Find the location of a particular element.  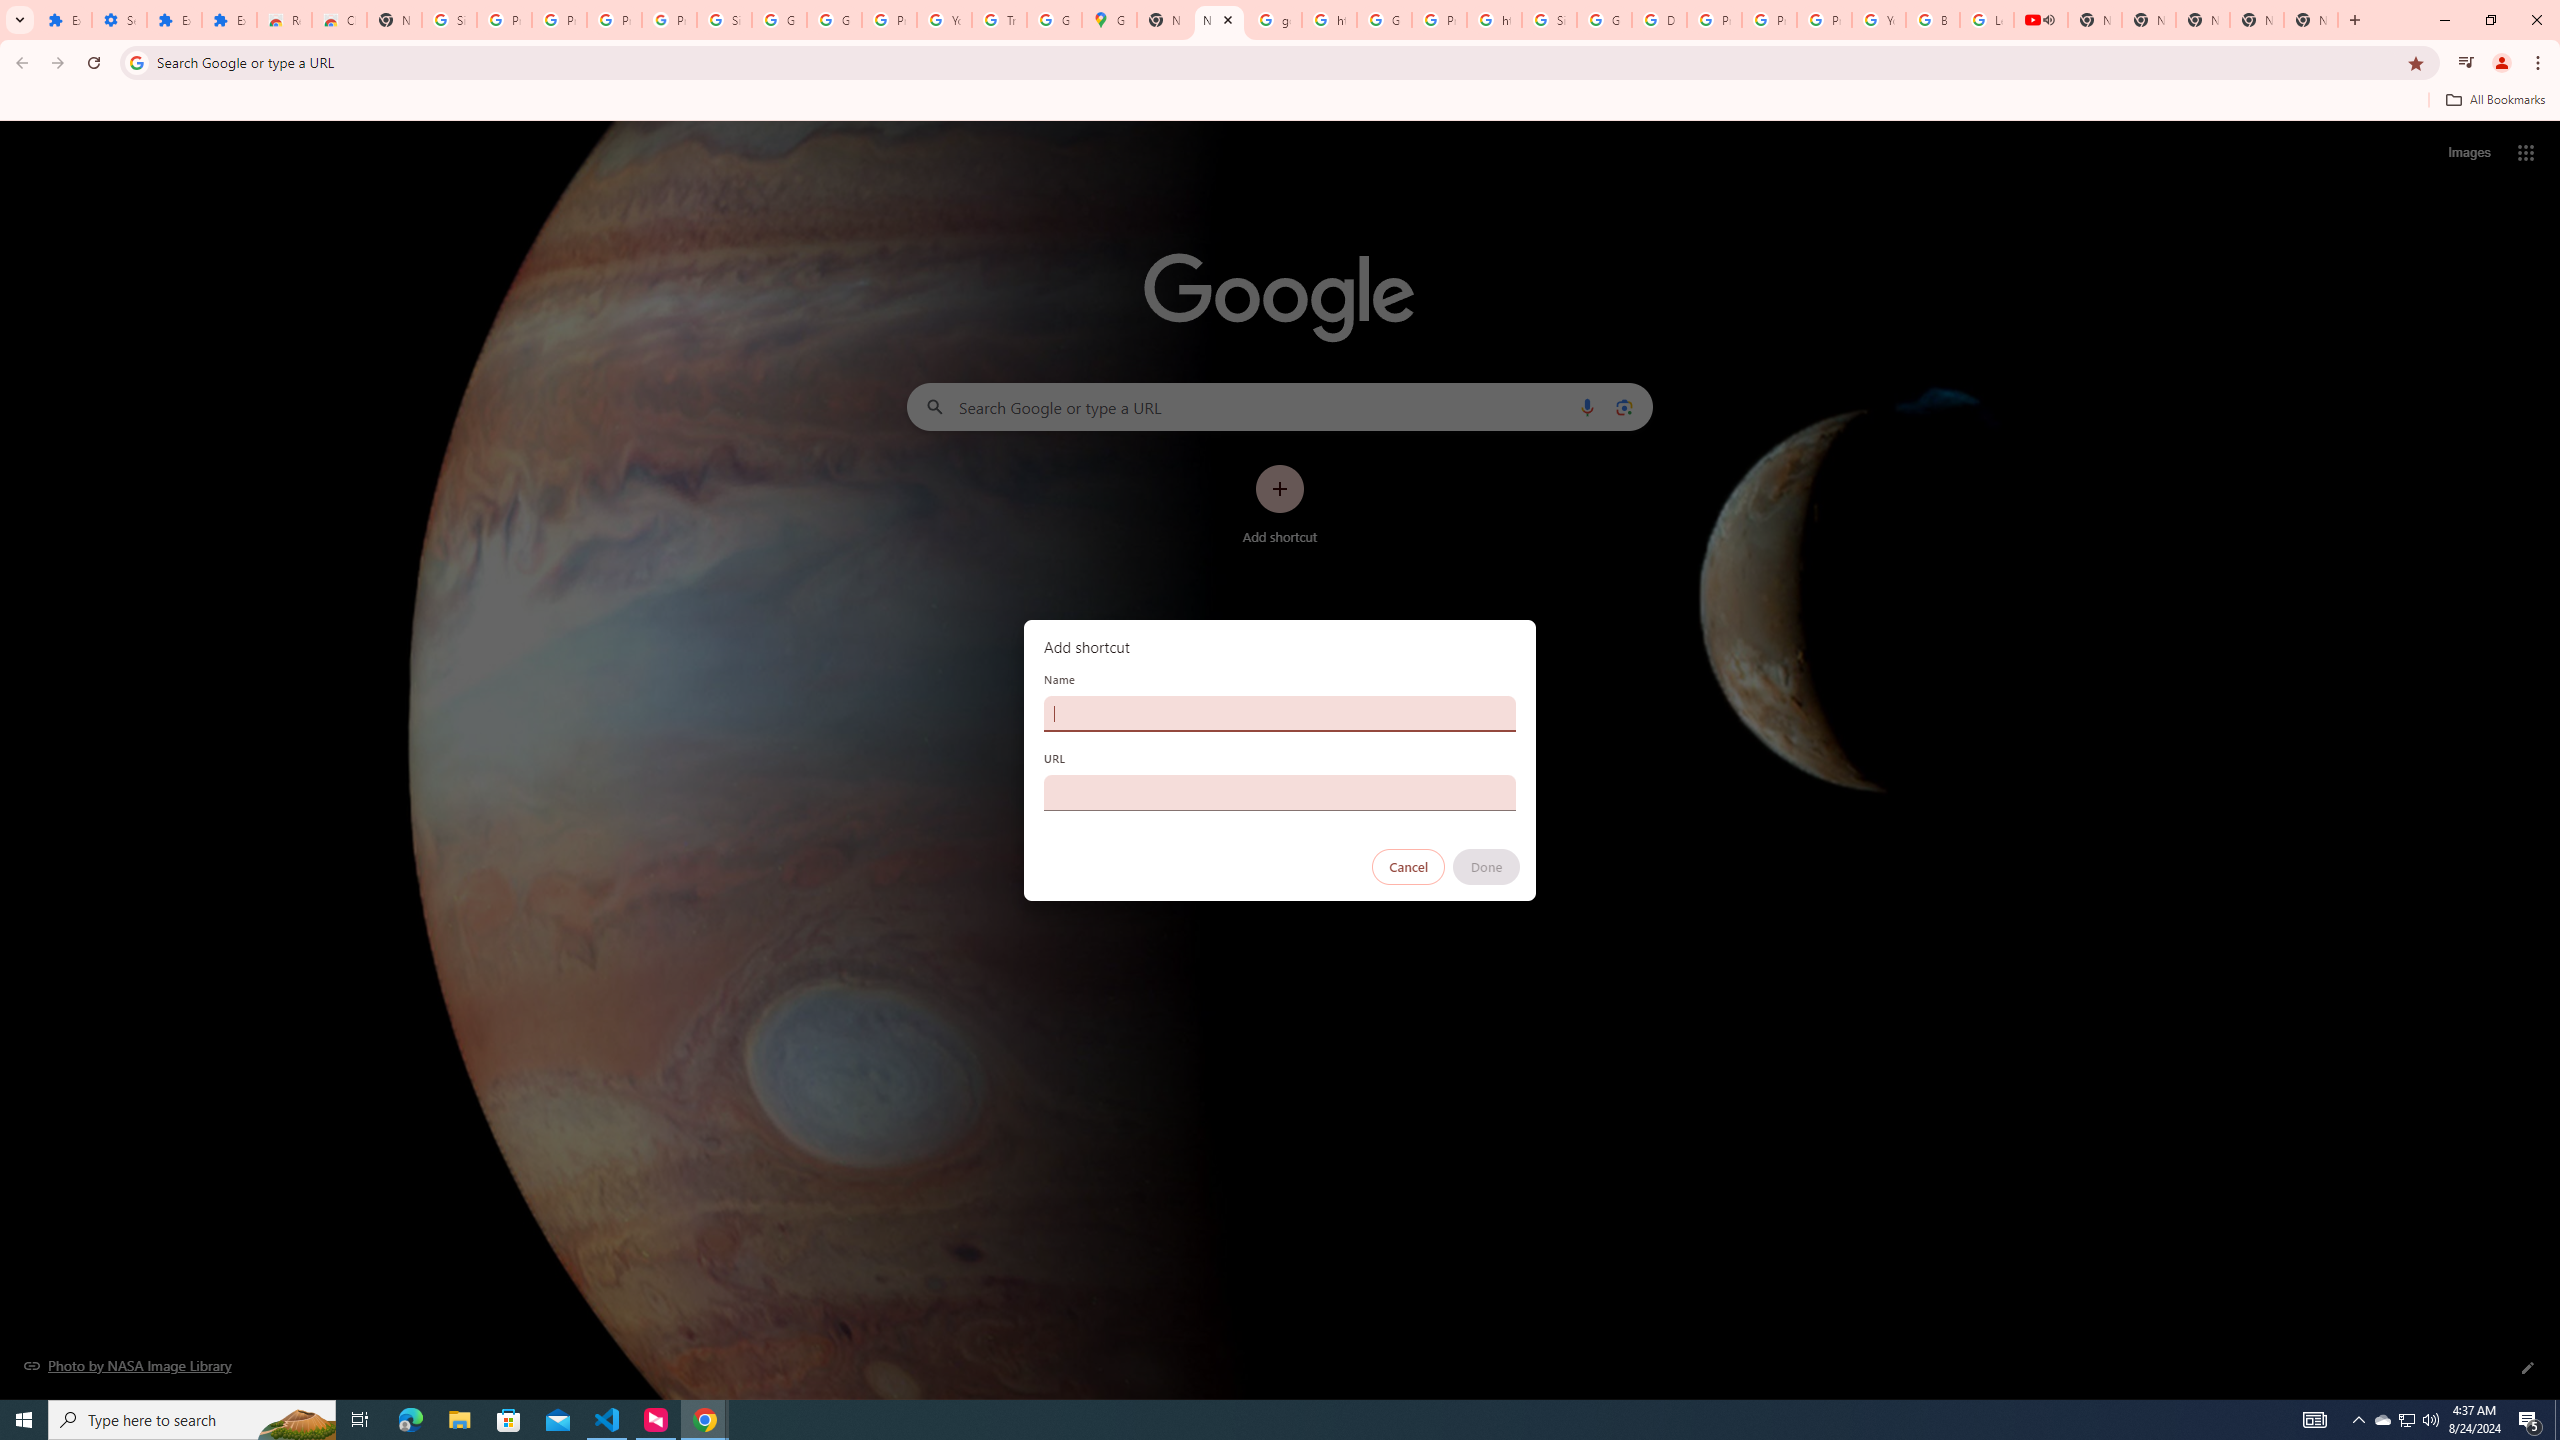

https://scholar.google.com/ is located at coordinates (1330, 20).